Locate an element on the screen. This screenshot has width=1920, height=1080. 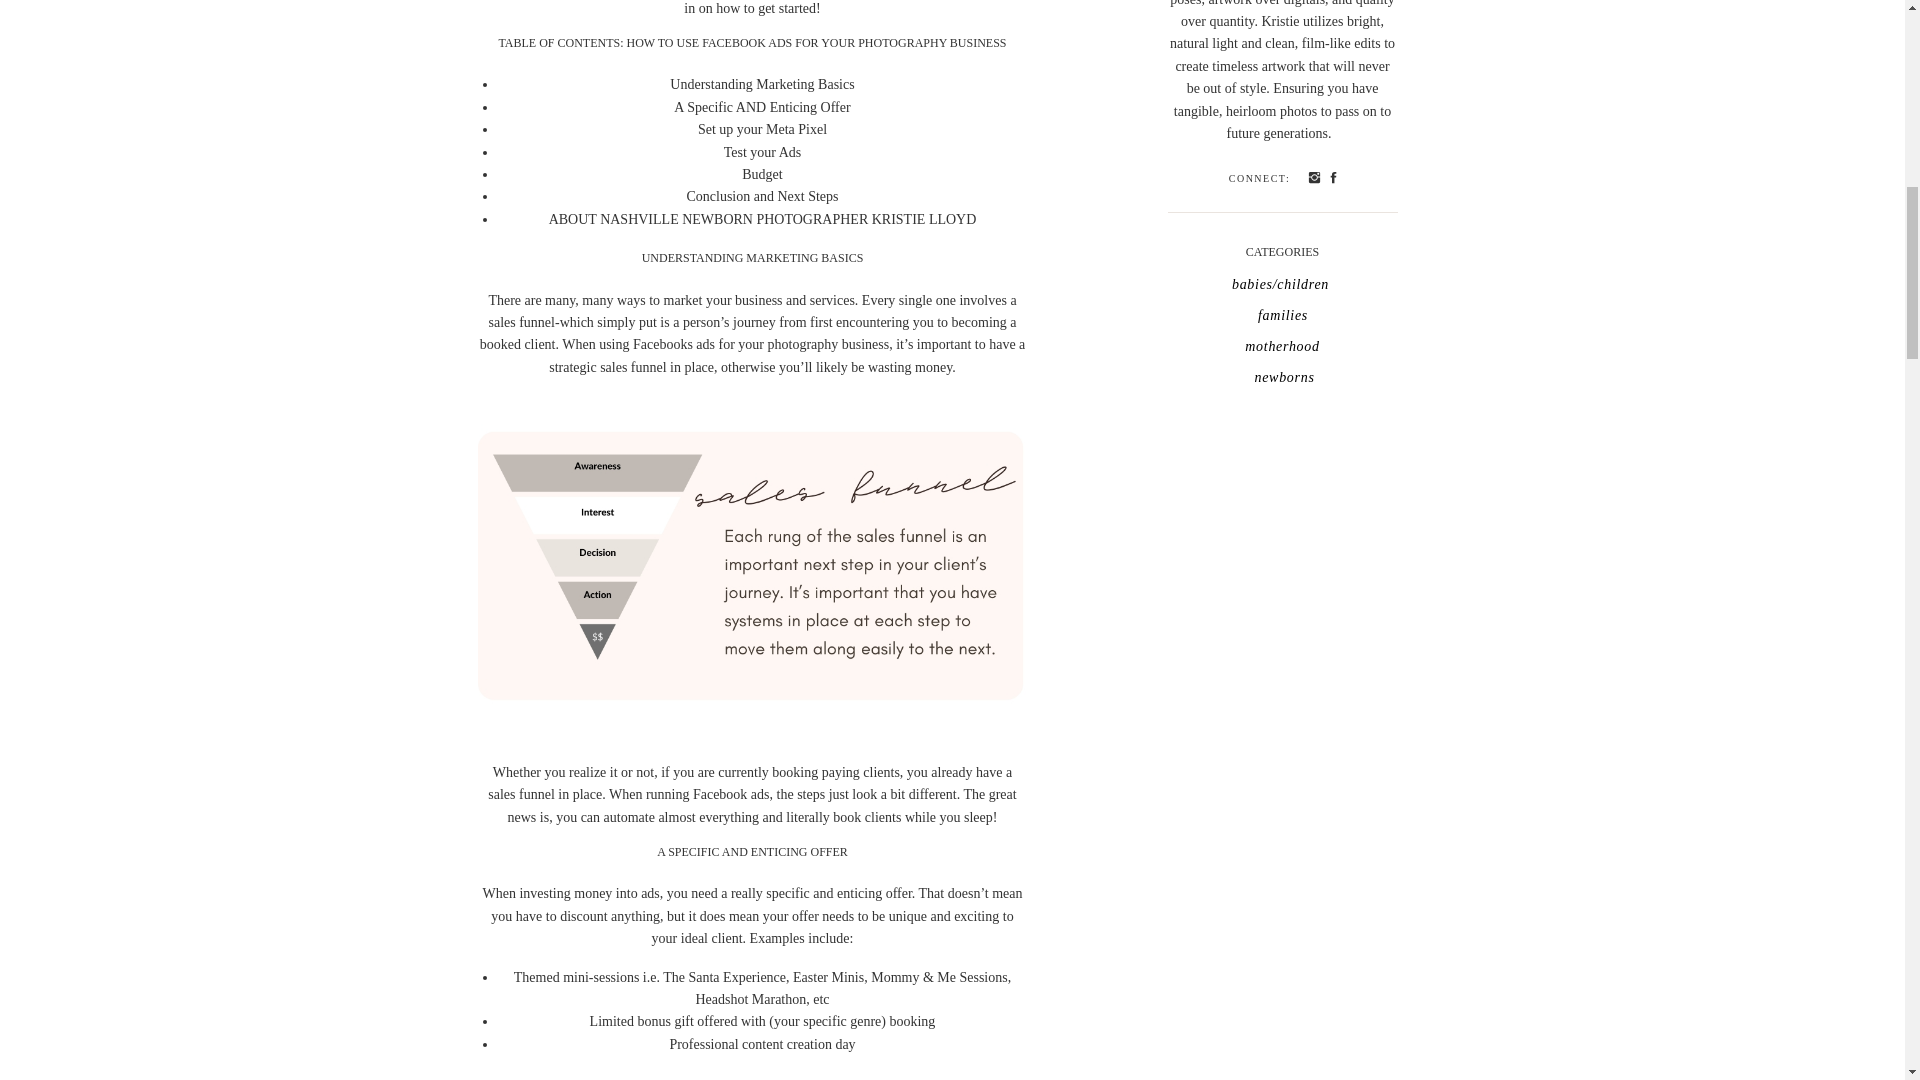
Set up your Meta Pixel is located at coordinates (762, 130).